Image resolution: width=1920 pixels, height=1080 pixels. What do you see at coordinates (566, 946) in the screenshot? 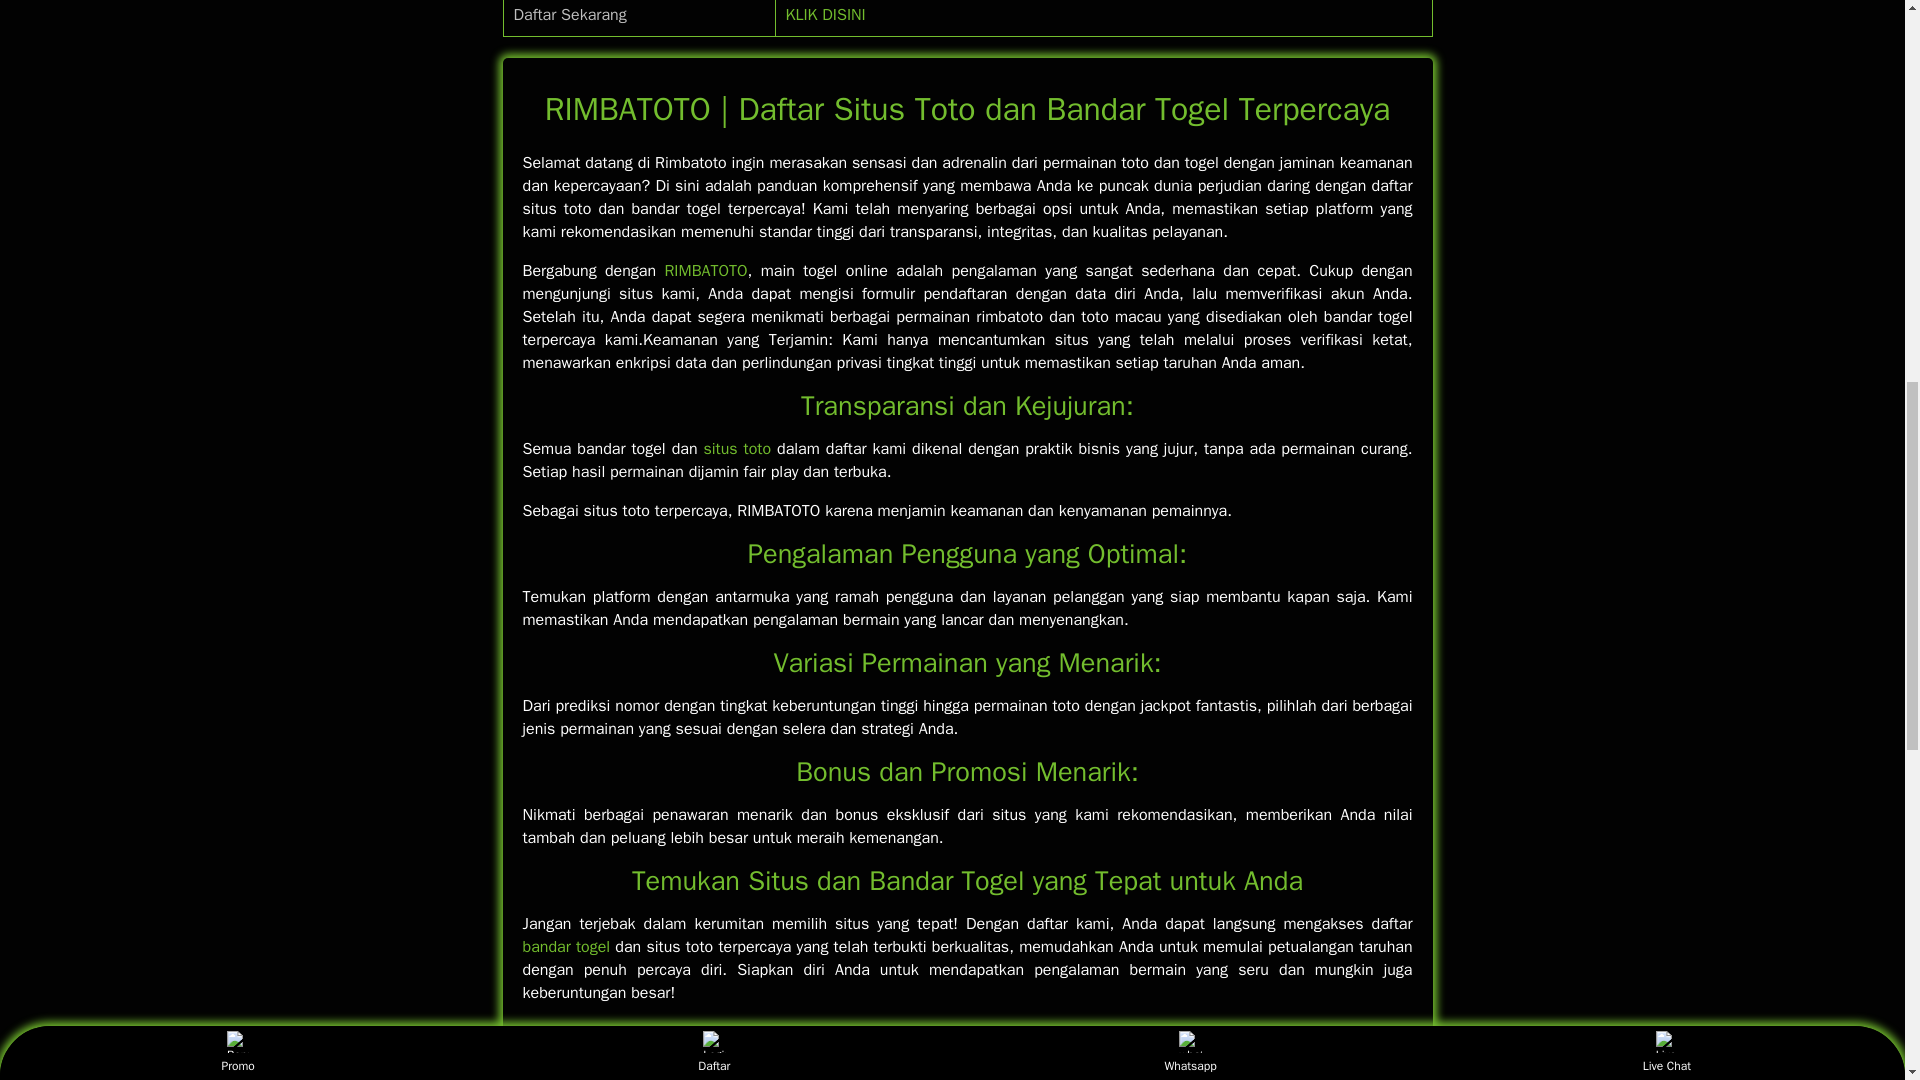
I see `bandar togel` at bounding box center [566, 946].